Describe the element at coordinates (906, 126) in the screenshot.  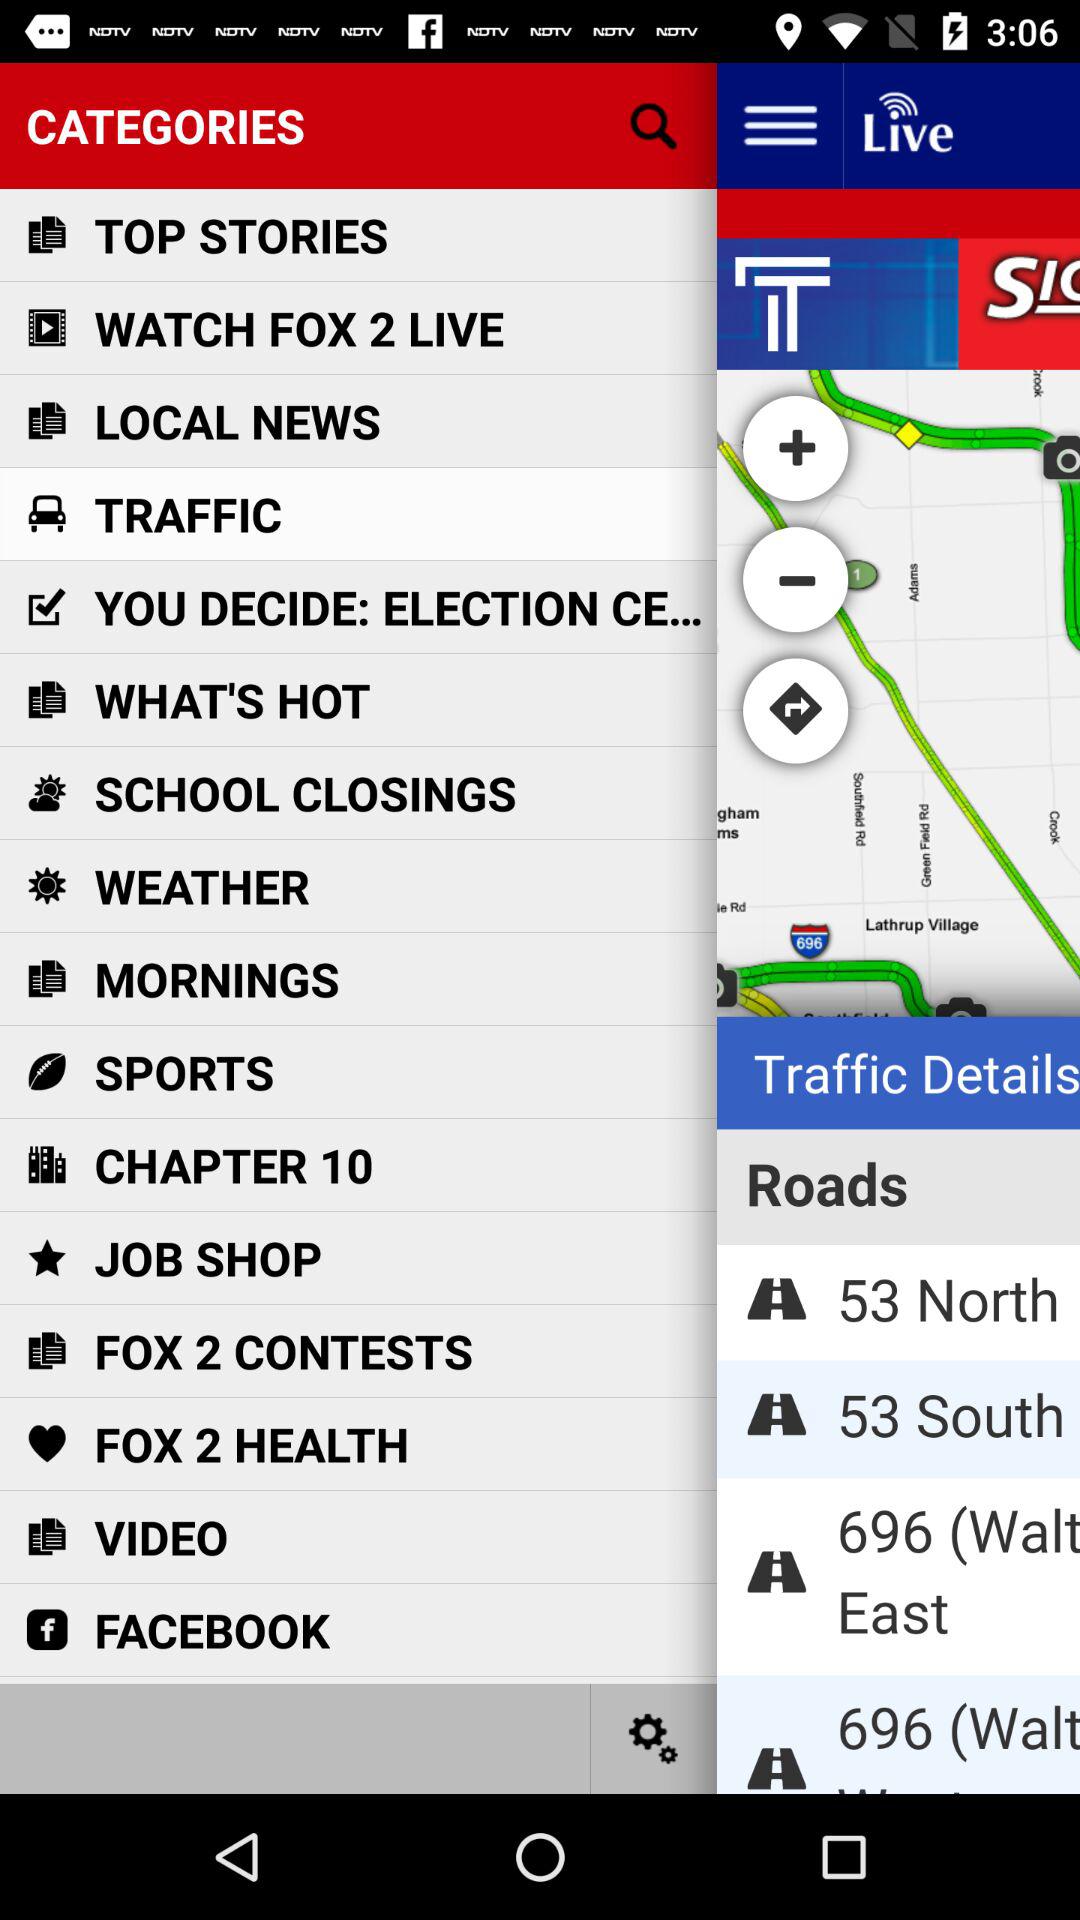
I see `live` at that location.